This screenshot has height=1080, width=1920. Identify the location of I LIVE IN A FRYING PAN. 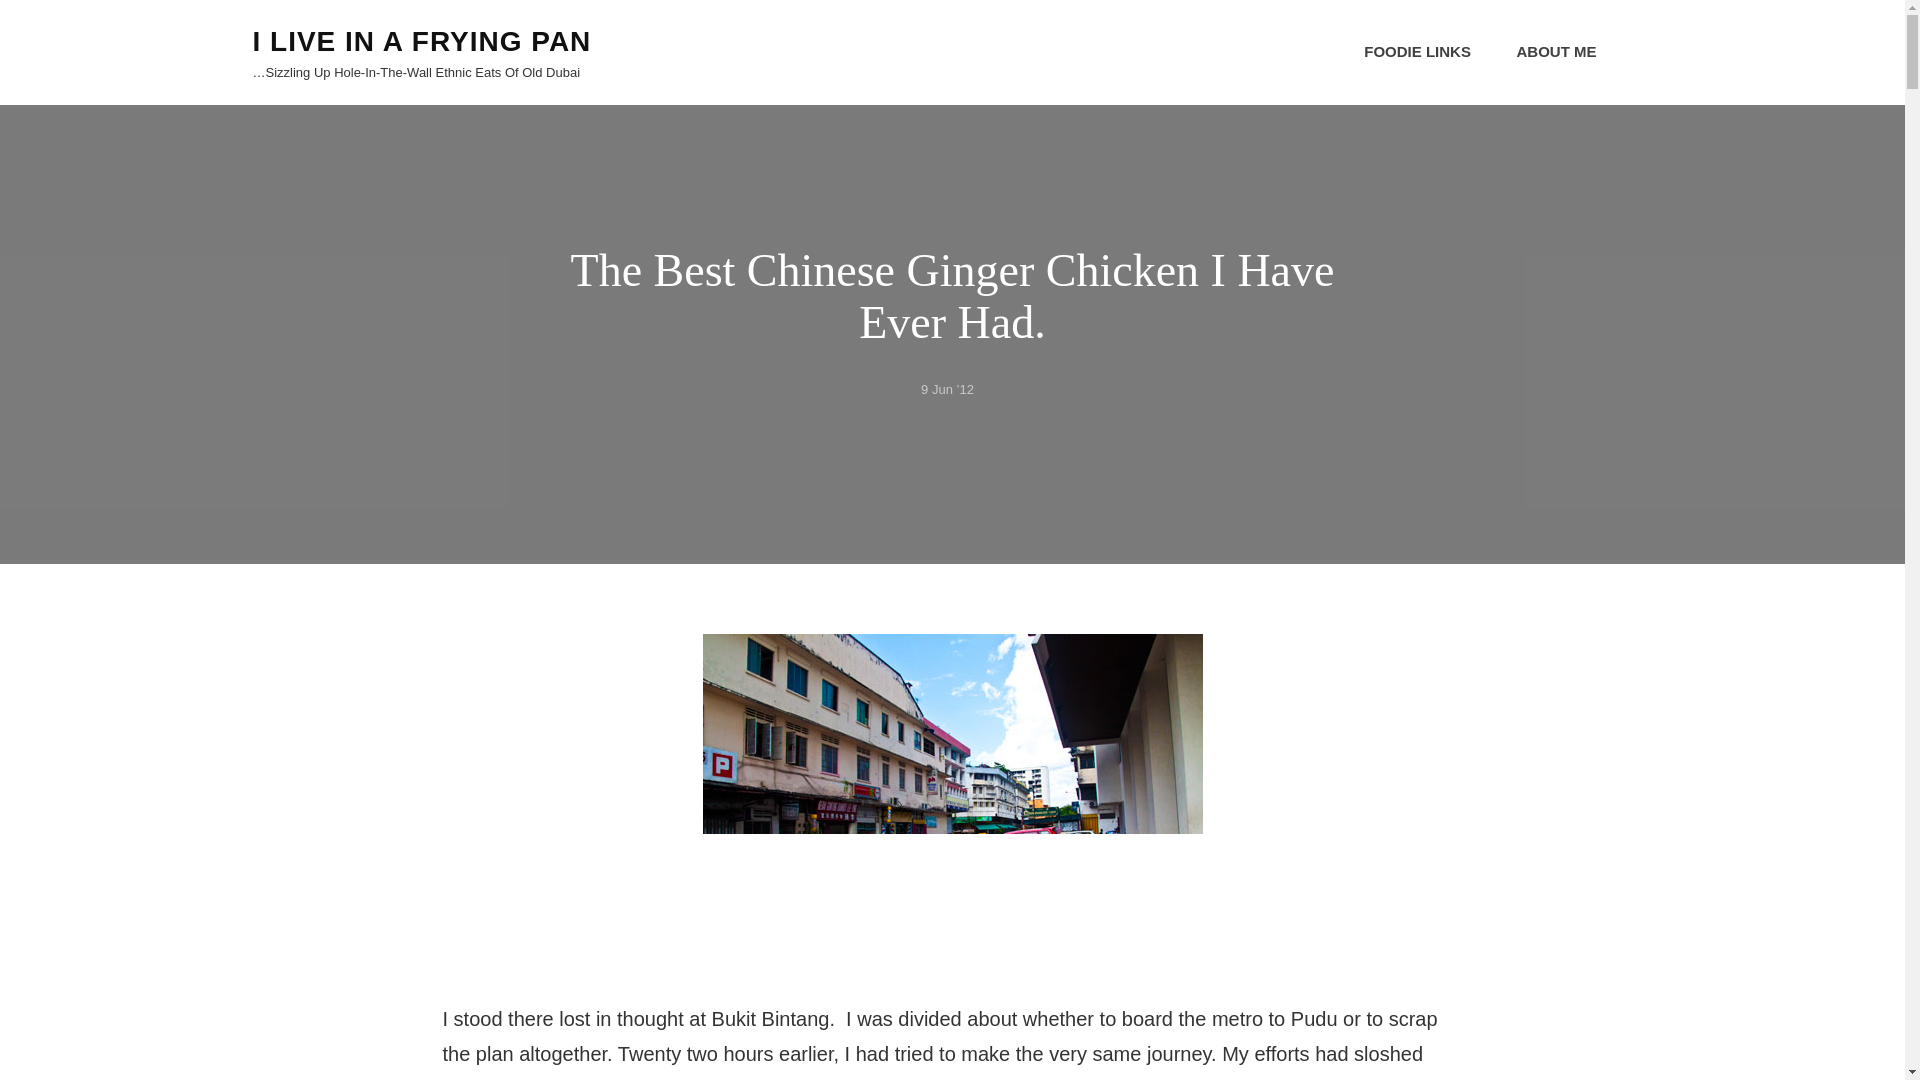
(421, 41).